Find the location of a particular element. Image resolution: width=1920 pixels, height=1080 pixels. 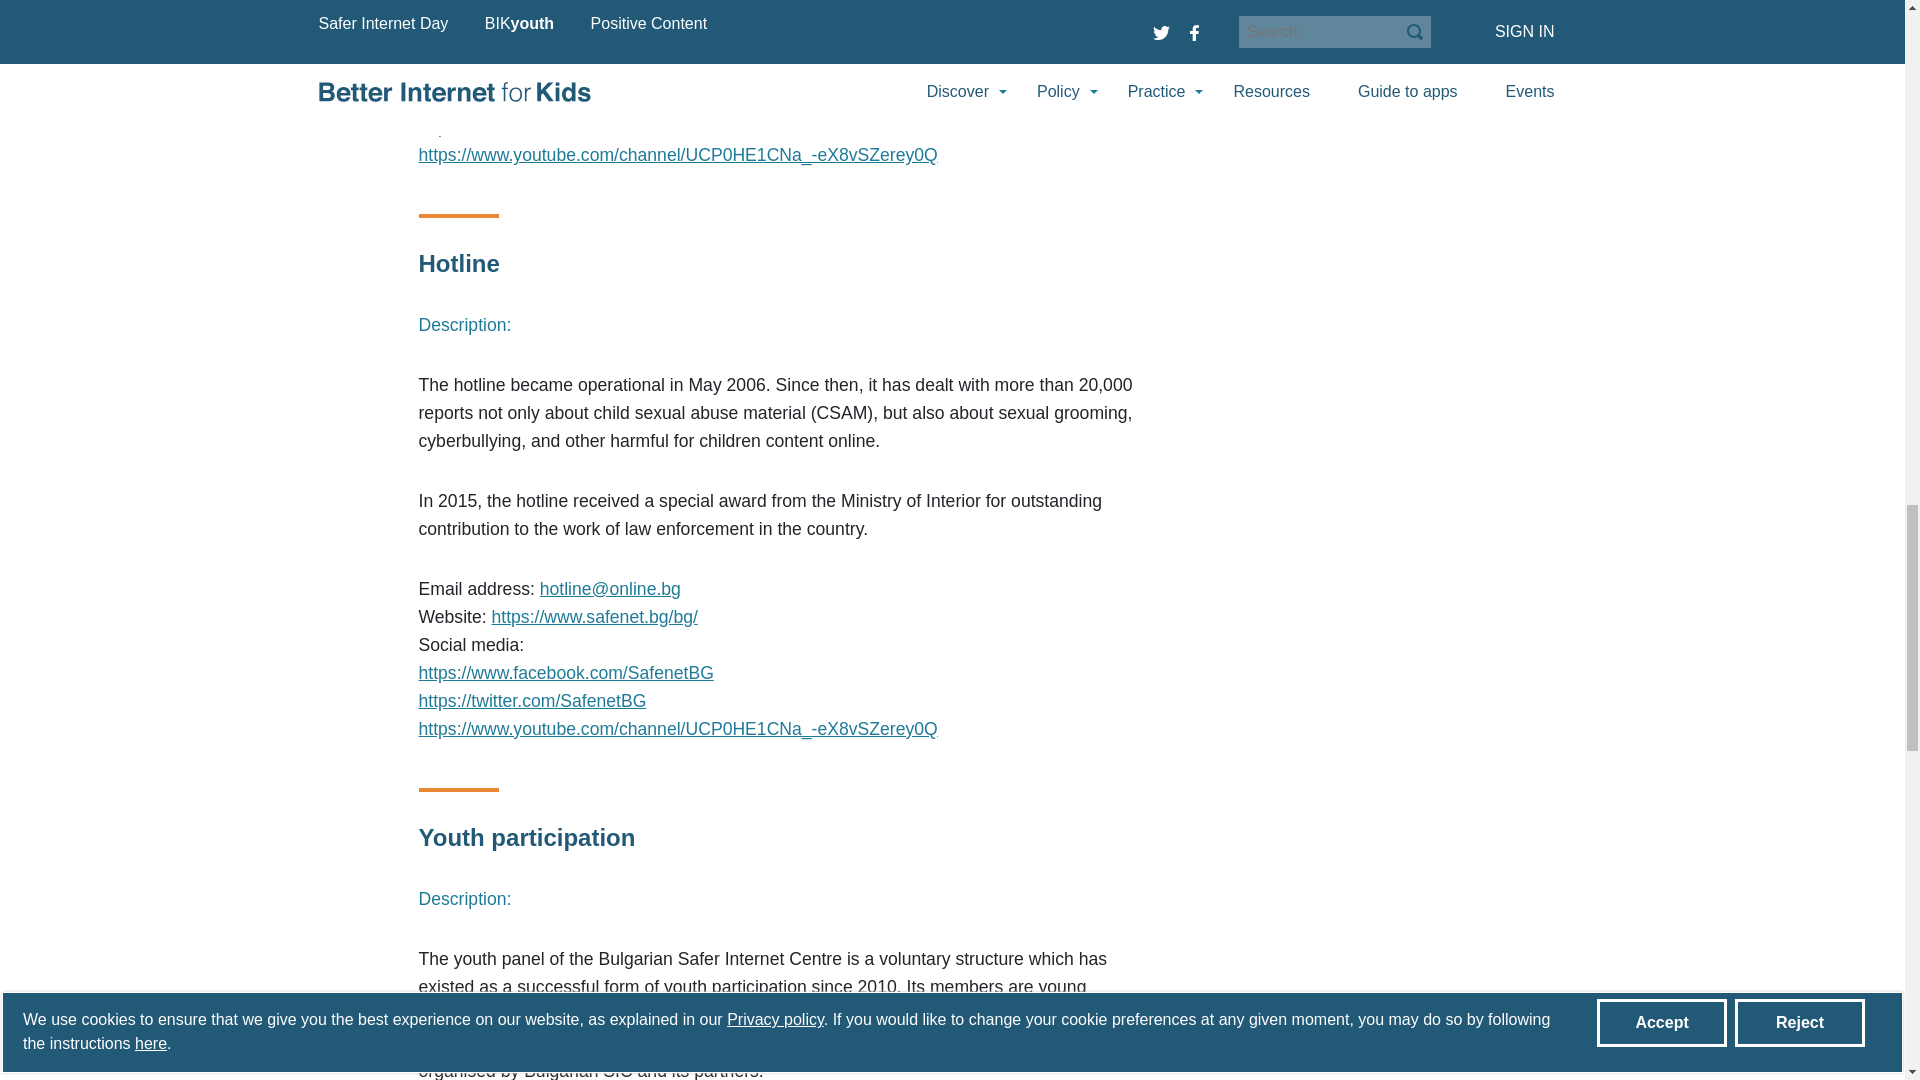

Email address is located at coordinates (610, 588).